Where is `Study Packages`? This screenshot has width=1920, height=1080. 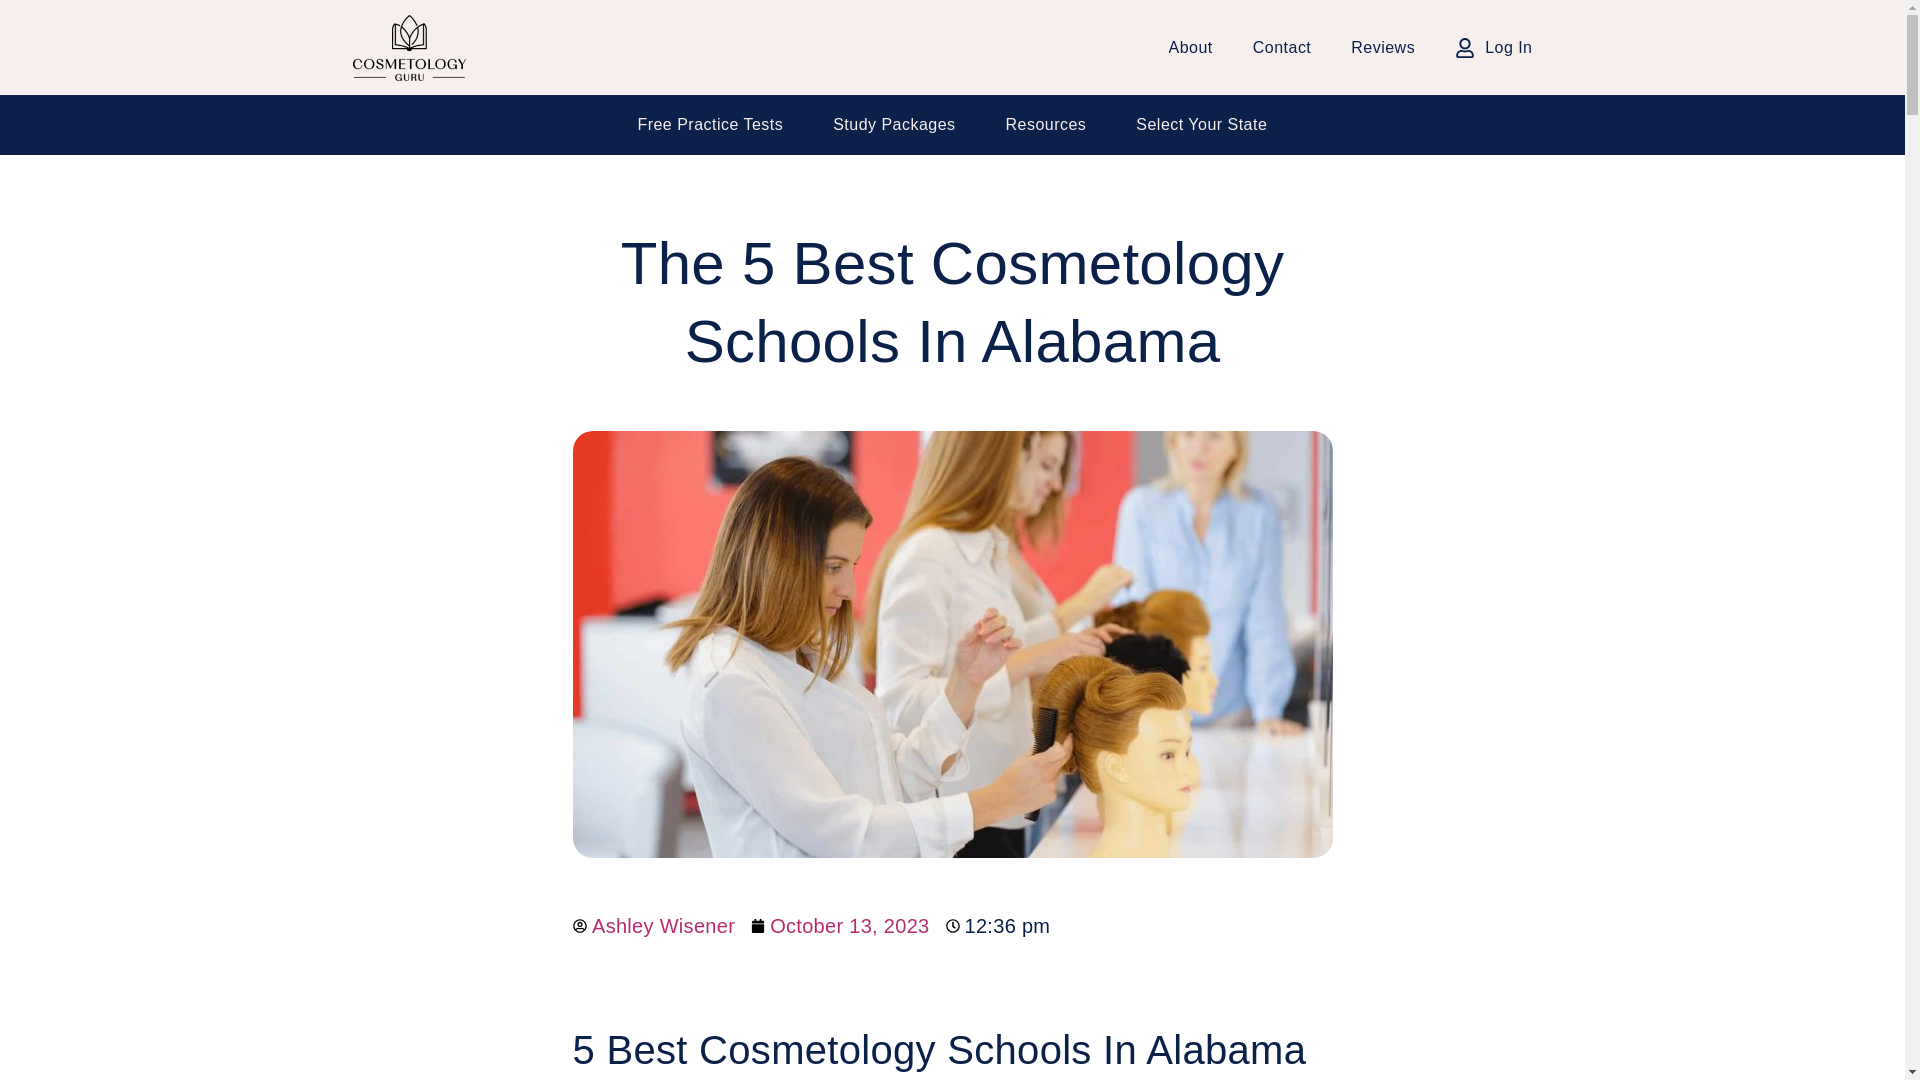
Study Packages is located at coordinates (894, 124).